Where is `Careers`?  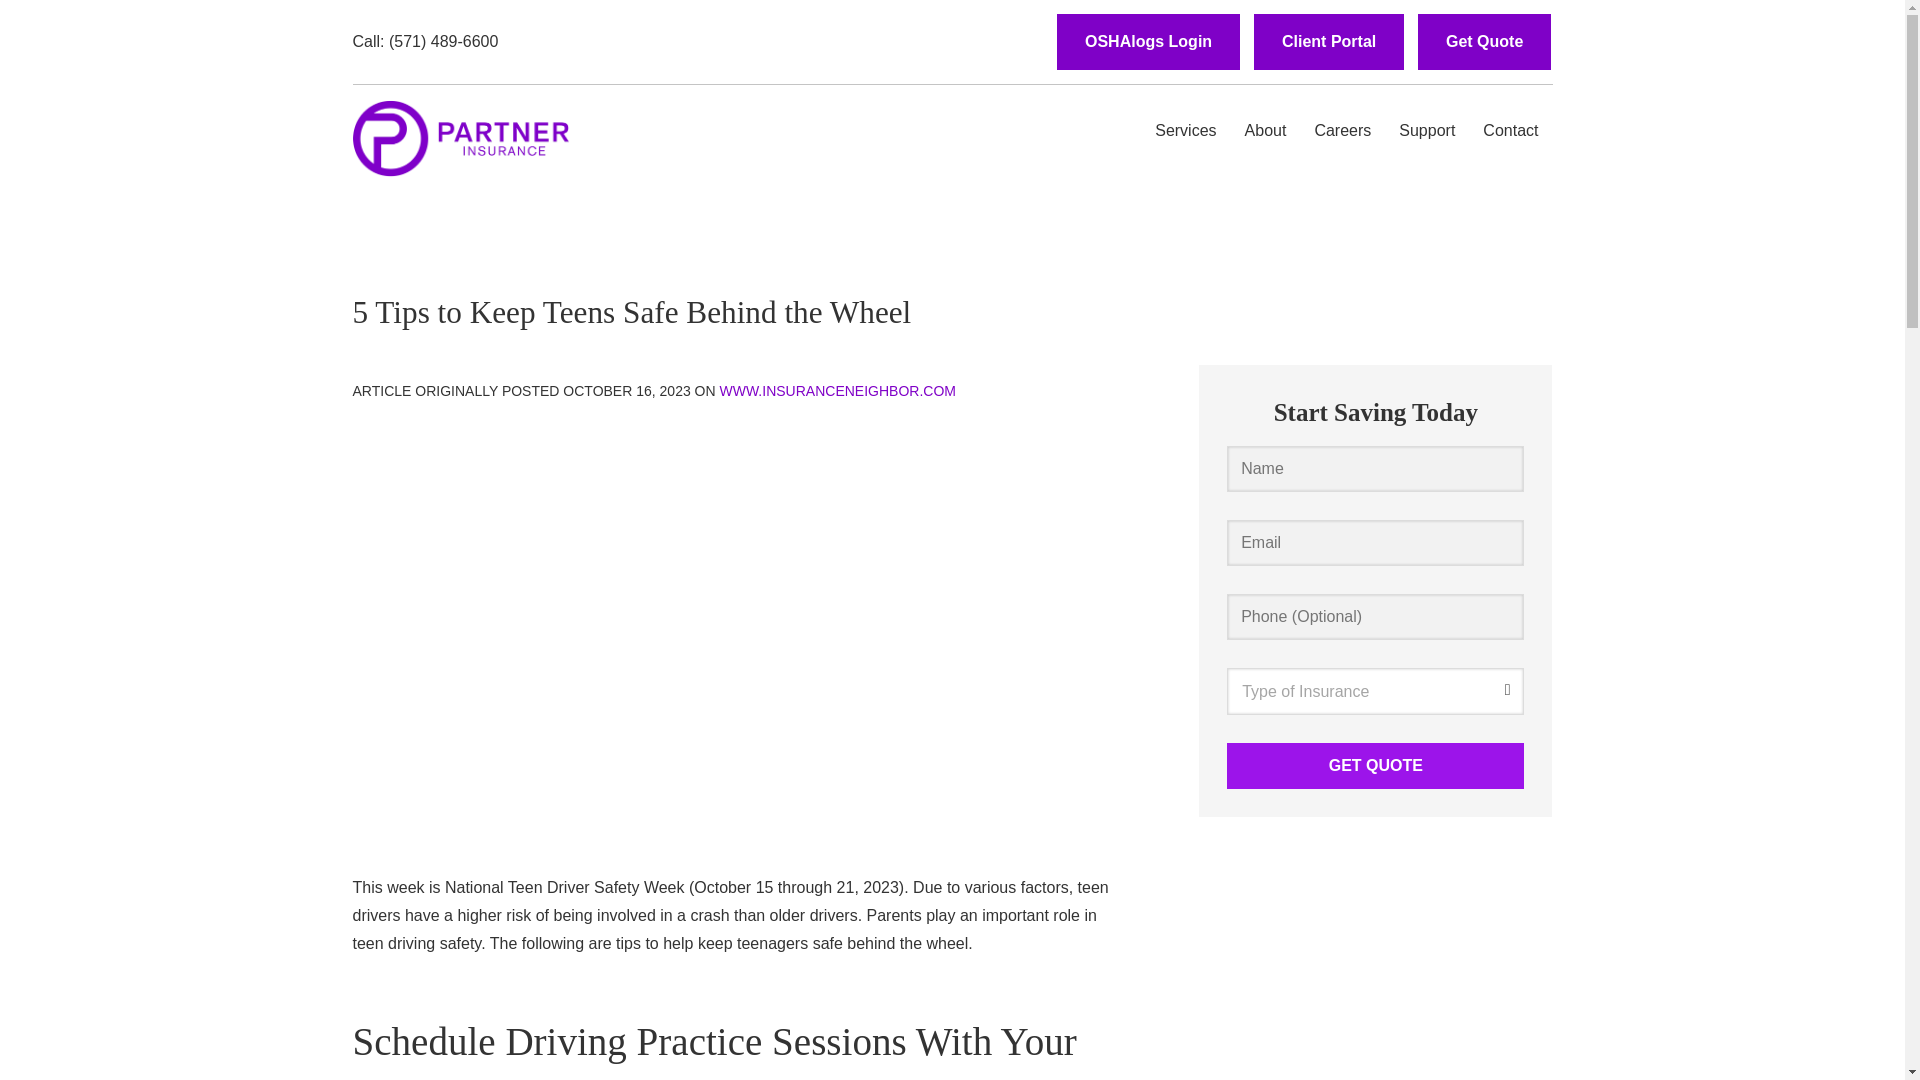 Careers is located at coordinates (1342, 130).